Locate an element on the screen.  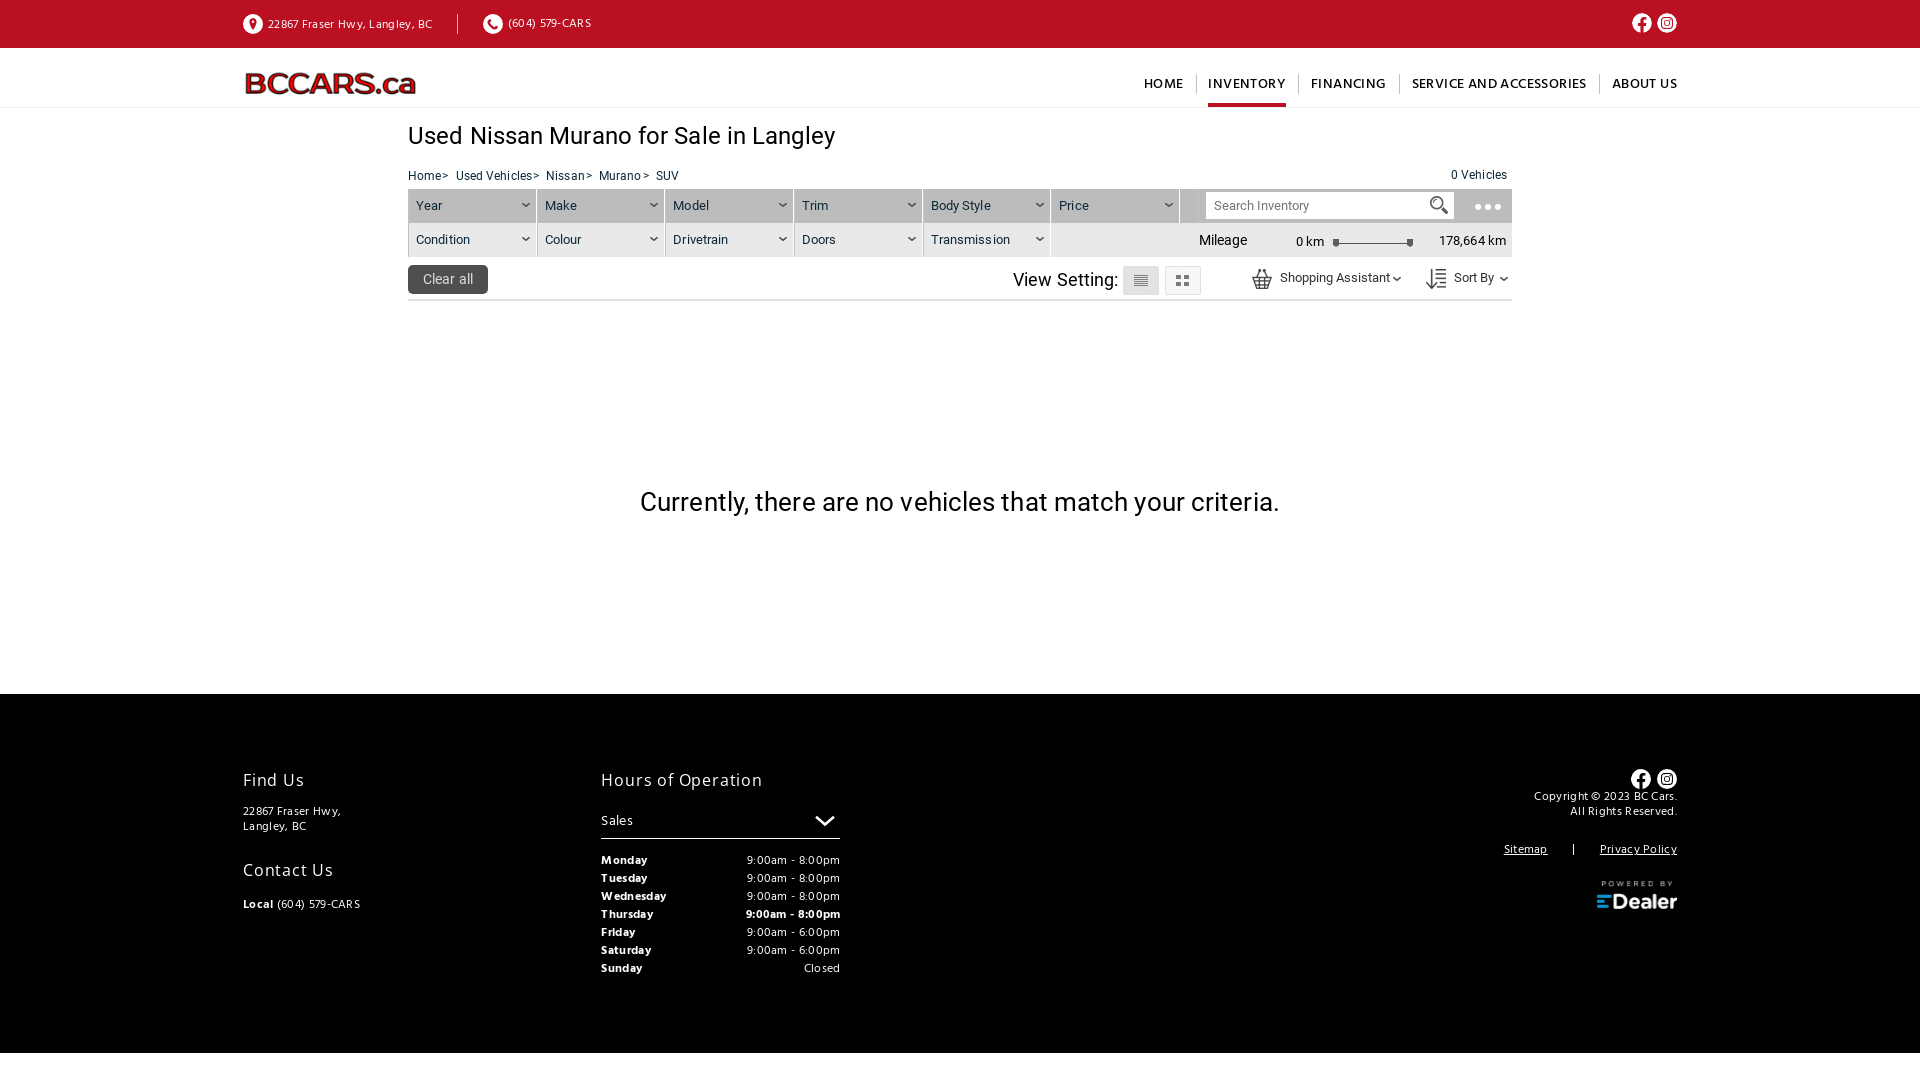
Privacy Policy is located at coordinates (1638, 850).